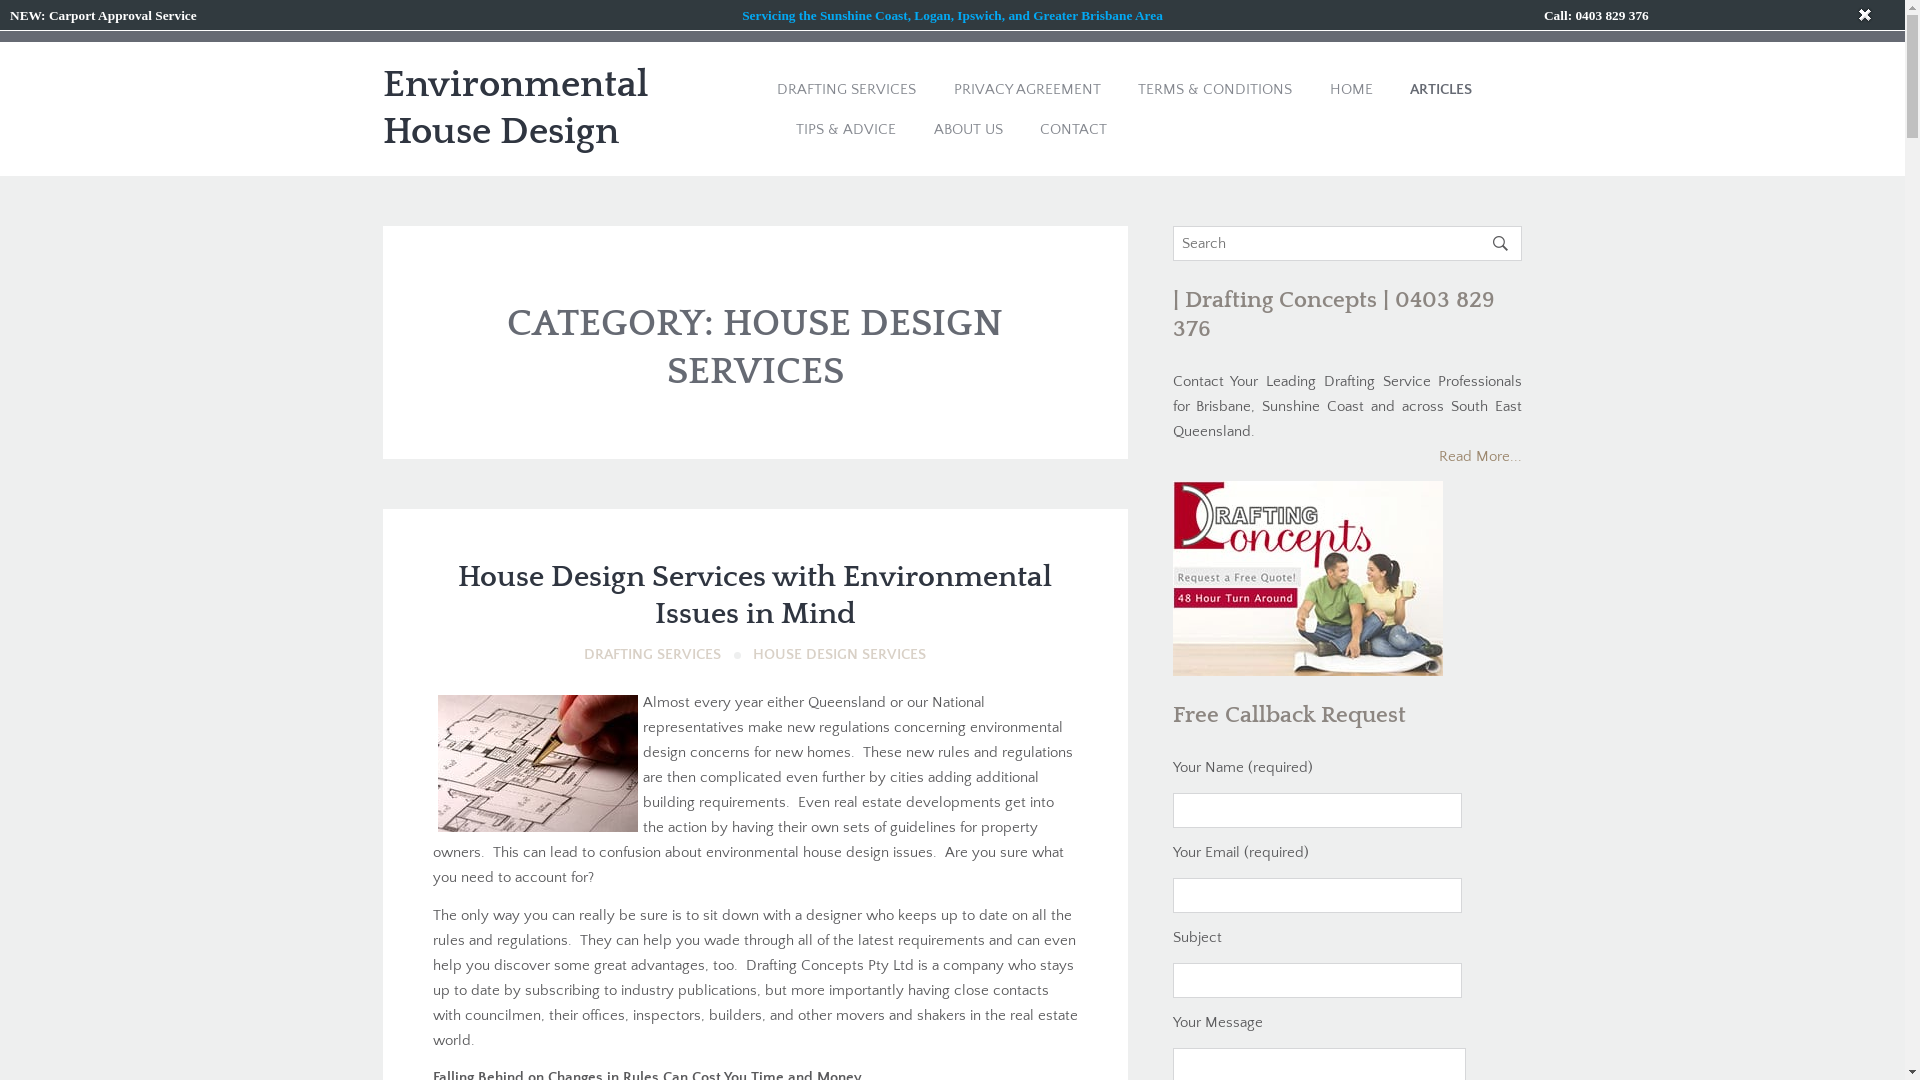 The height and width of the screenshot is (1080, 1920). What do you see at coordinates (538, 764) in the screenshot?
I see `276892_226738194015255_2110194_n` at bounding box center [538, 764].